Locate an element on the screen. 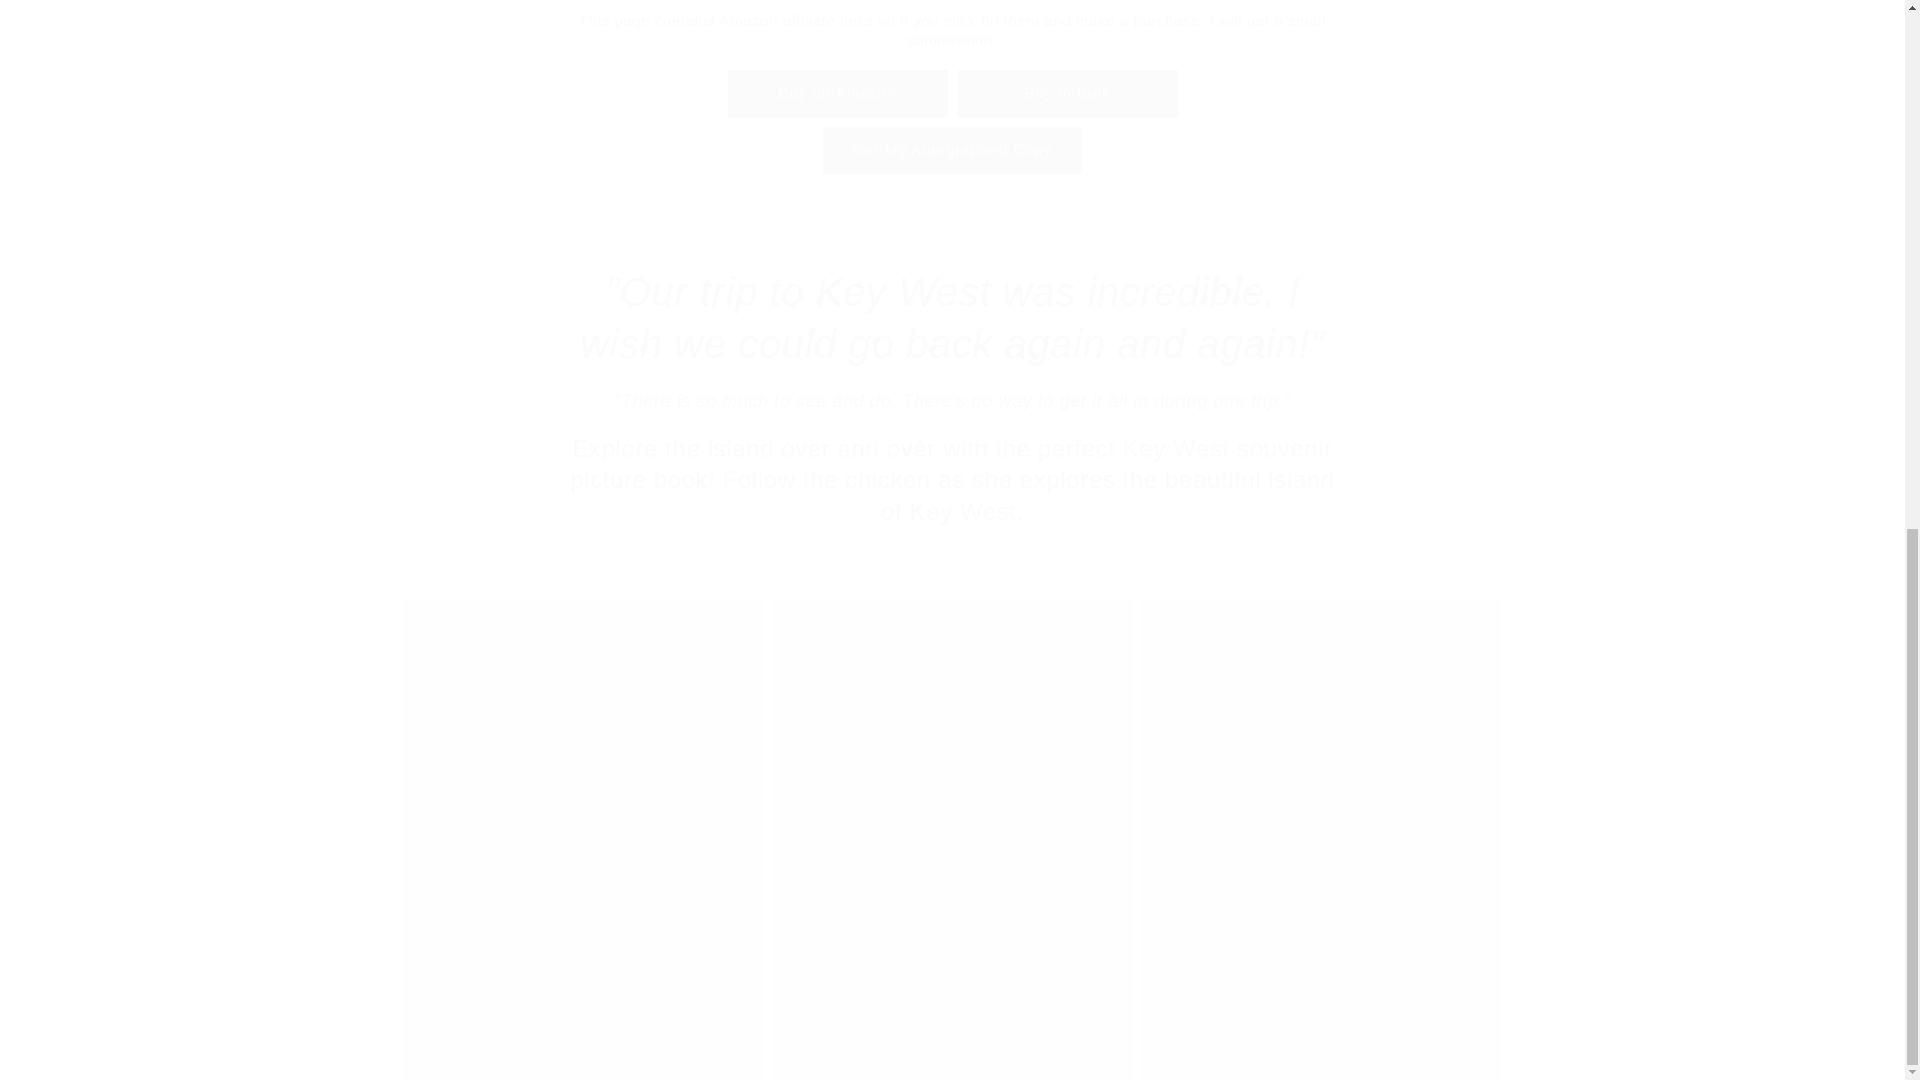  Buy in Bulk is located at coordinates (952, 93).